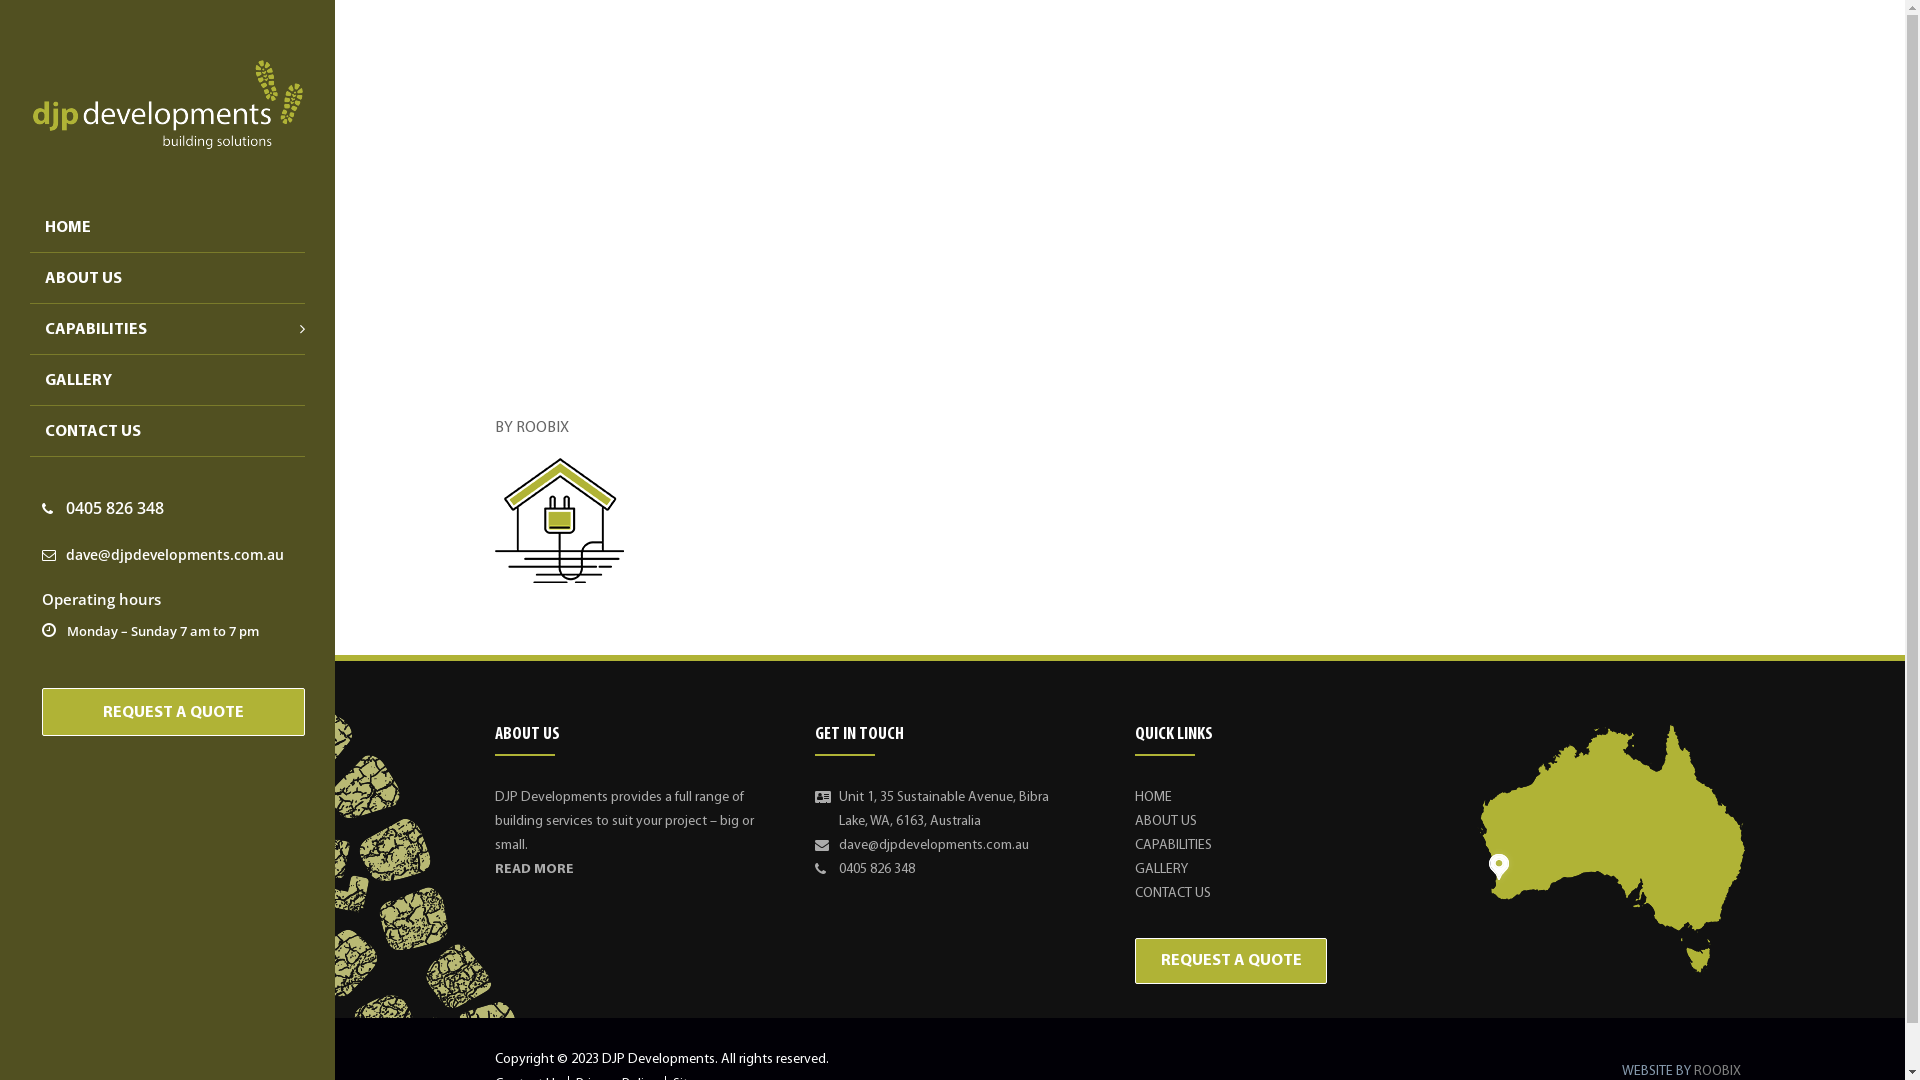 This screenshot has height=1080, width=1920. Describe the element at coordinates (168, 278) in the screenshot. I see `ABOUT US` at that location.